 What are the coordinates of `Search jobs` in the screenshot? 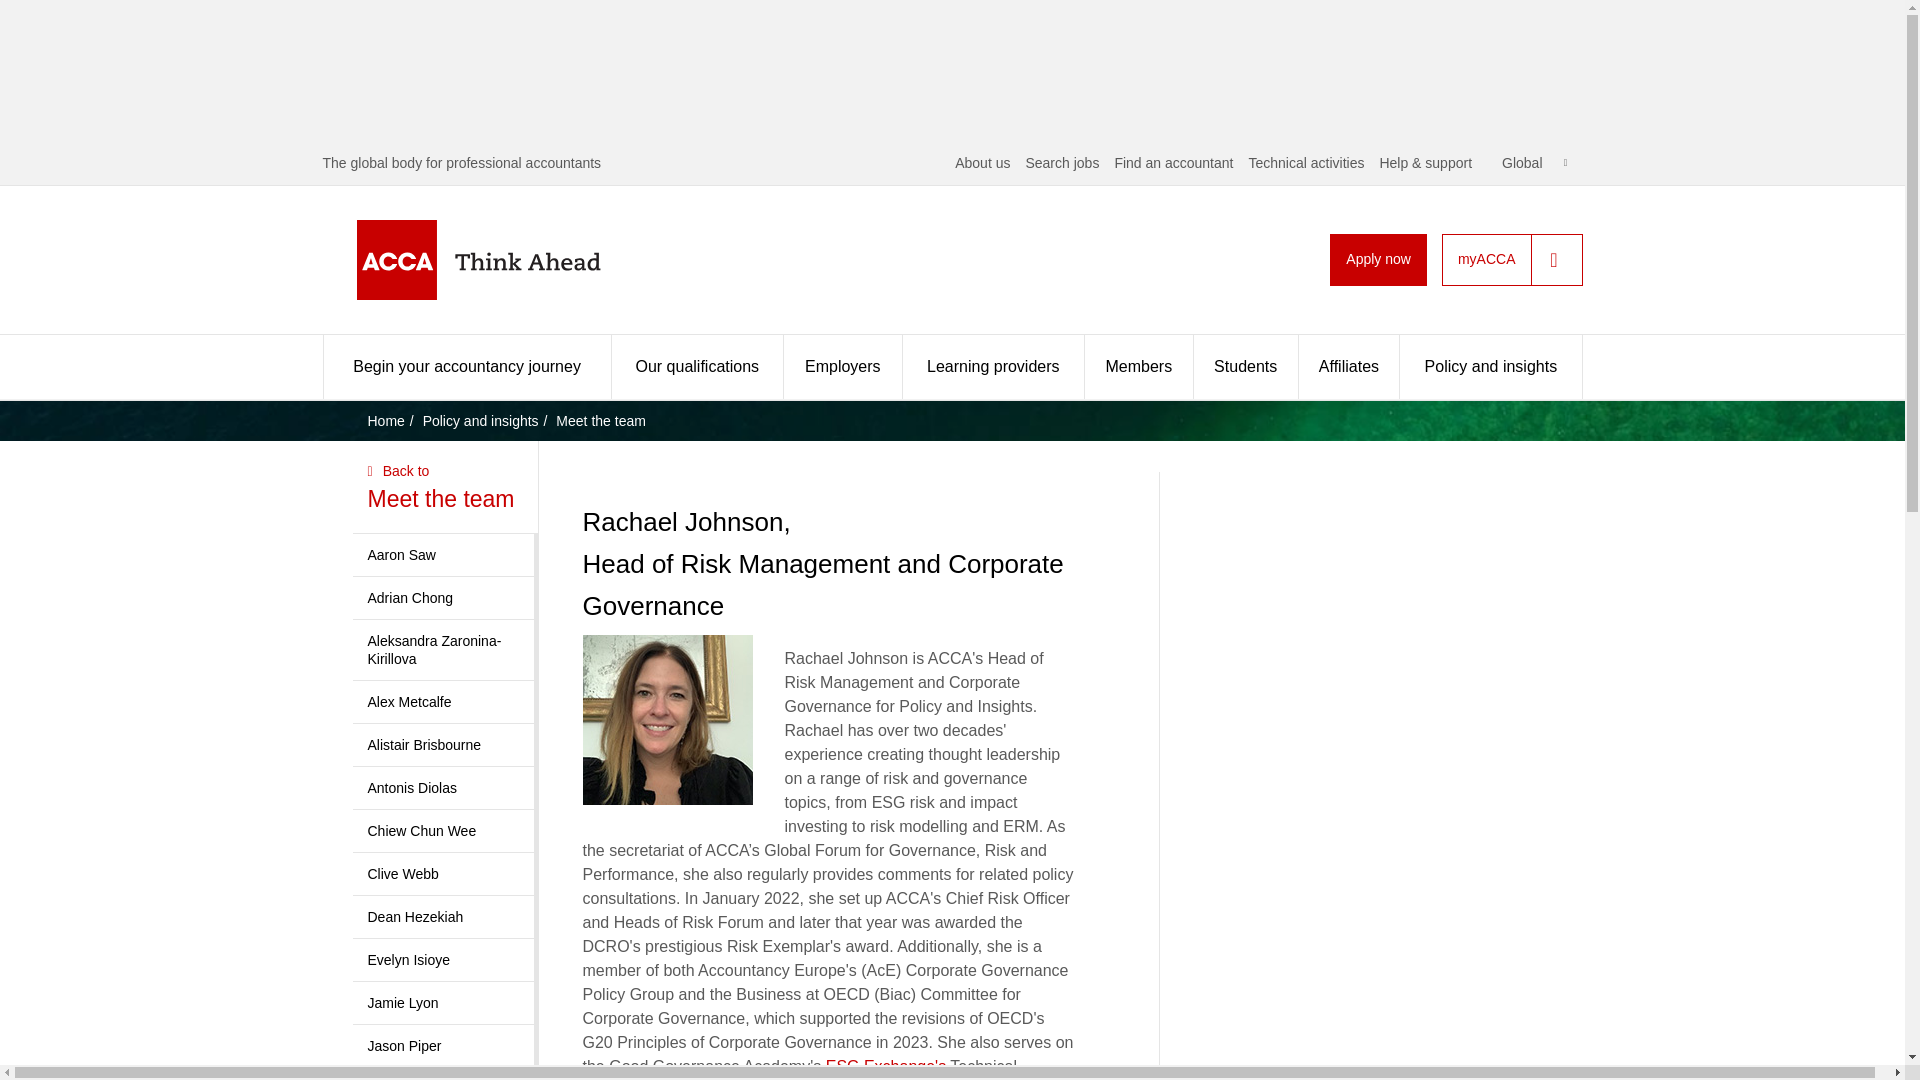 It's located at (1062, 162).